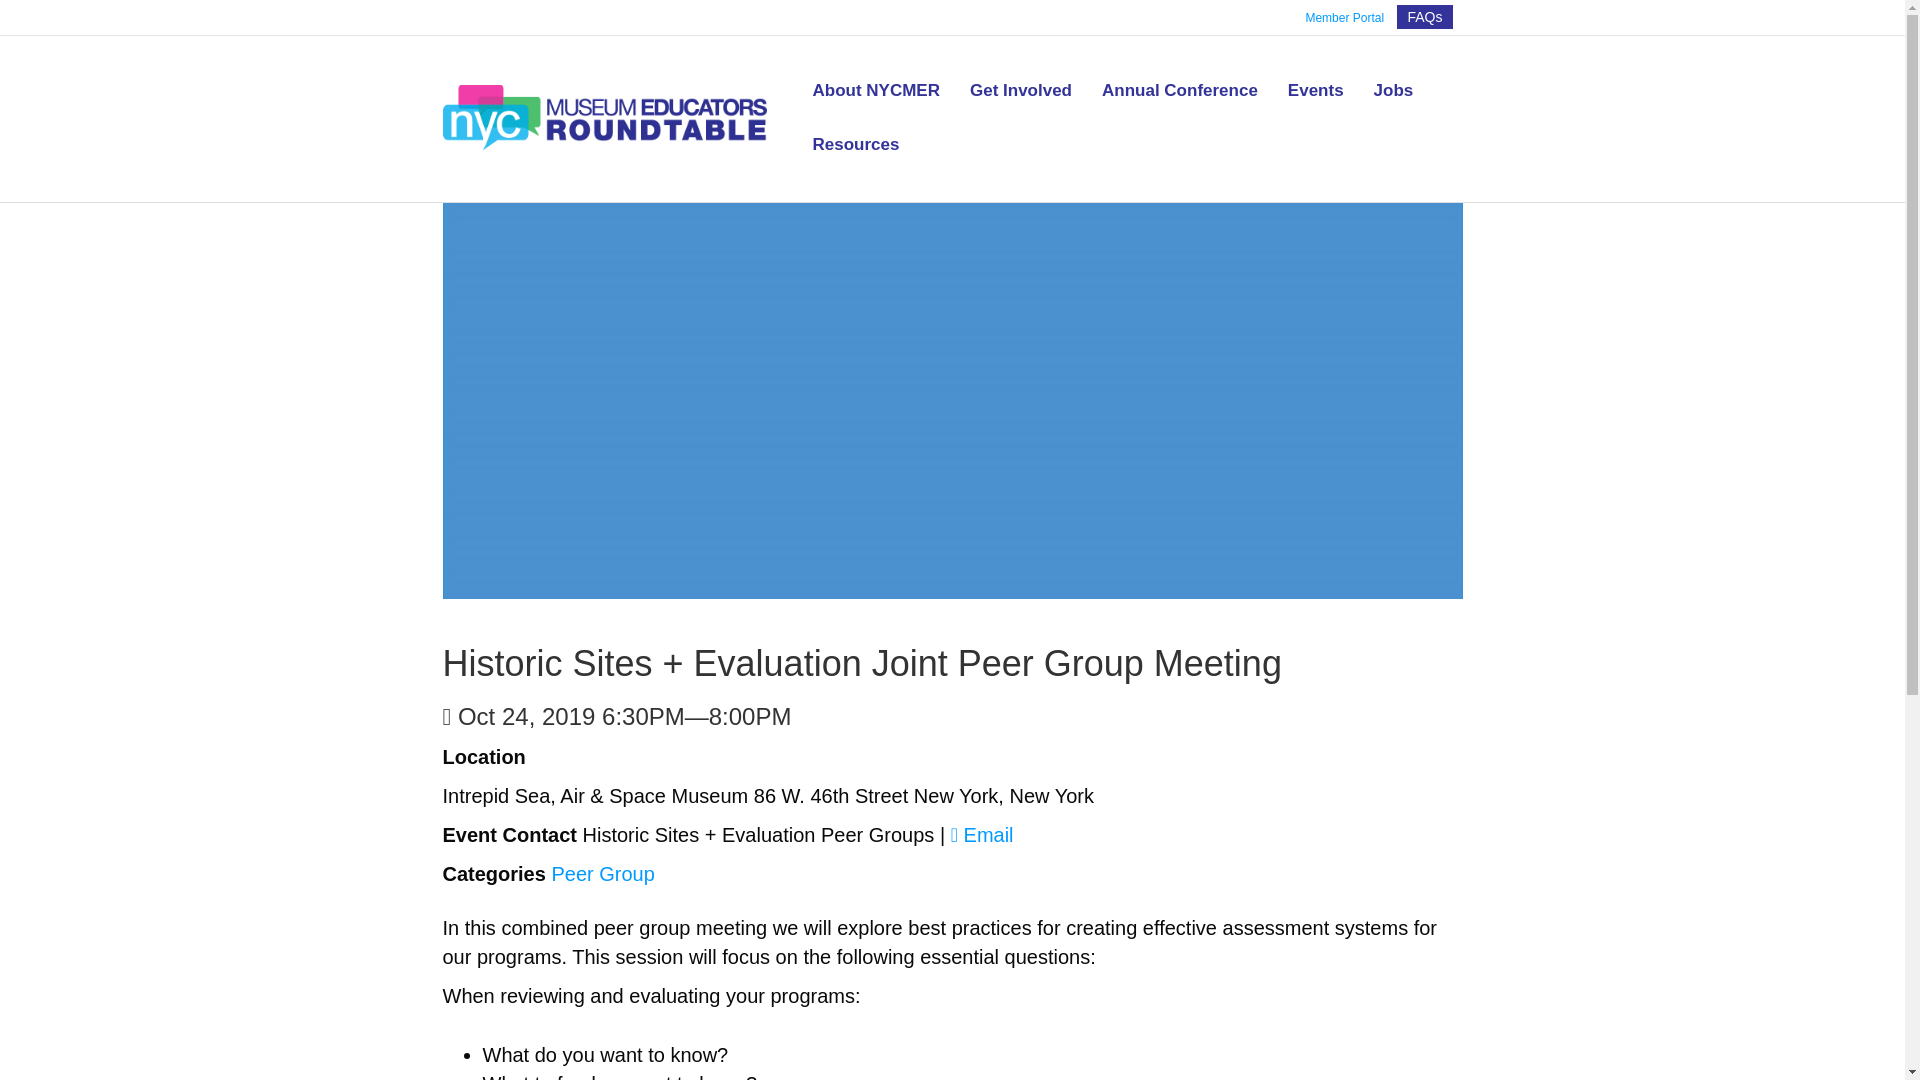 This screenshot has width=1920, height=1080. I want to click on Get Involved, so click(1020, 90).